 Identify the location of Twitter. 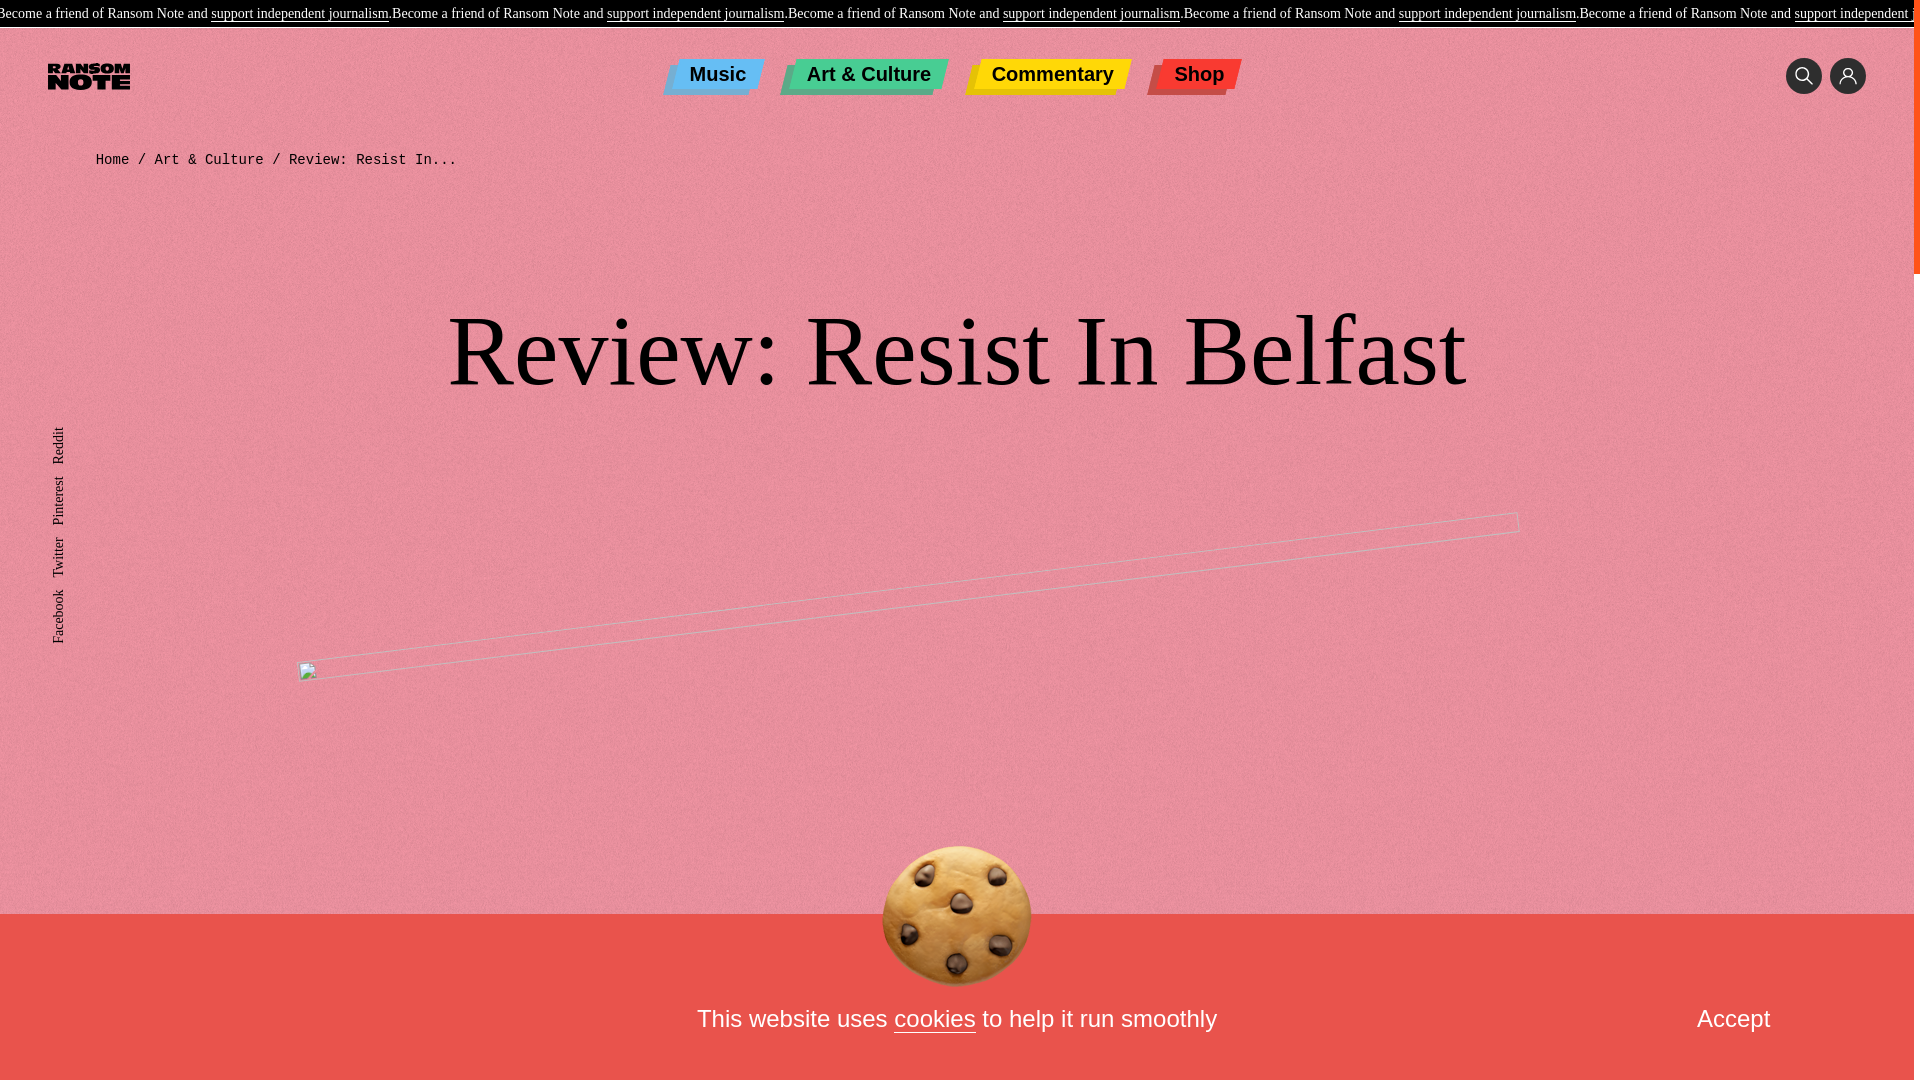
(70, 544).